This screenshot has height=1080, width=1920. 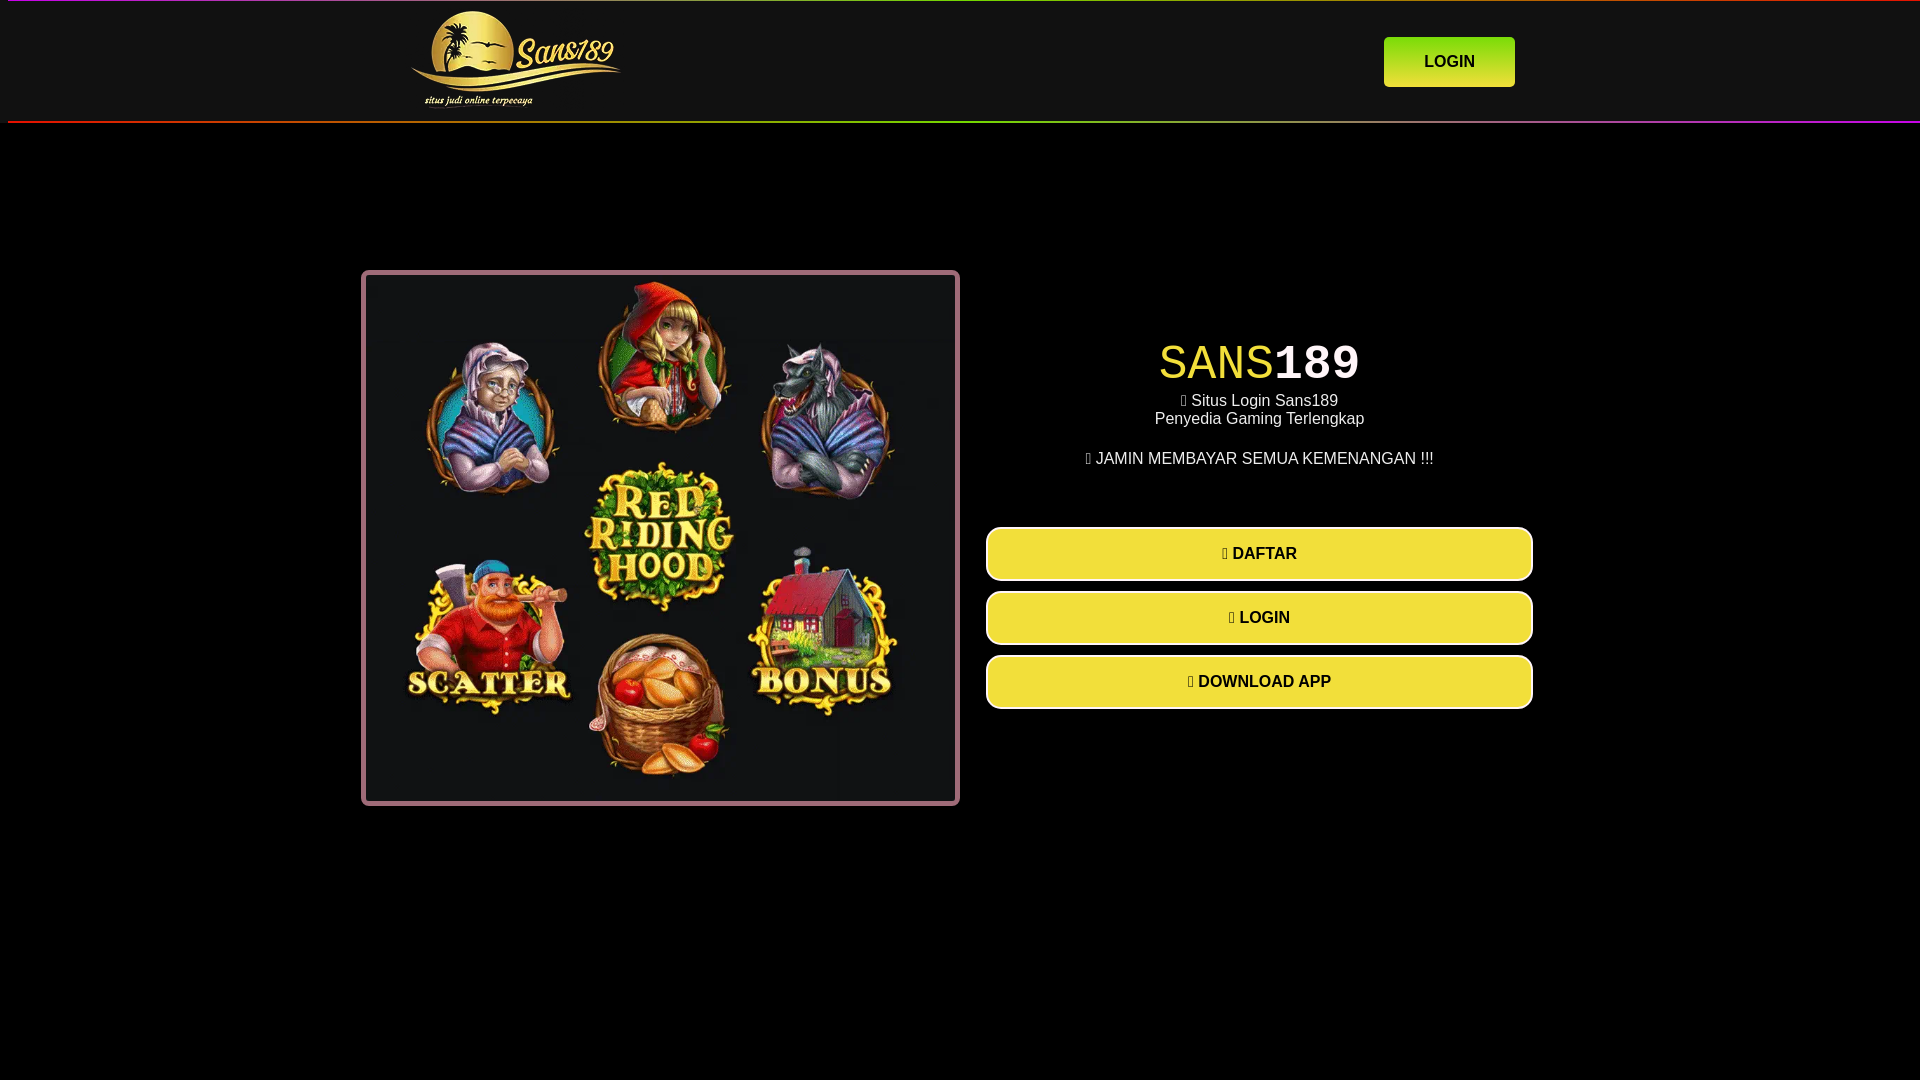 What do you see at coordinates (1259, 554) in the screenshot?
I see `DAFTAR` at bounding box center [1259, 554].